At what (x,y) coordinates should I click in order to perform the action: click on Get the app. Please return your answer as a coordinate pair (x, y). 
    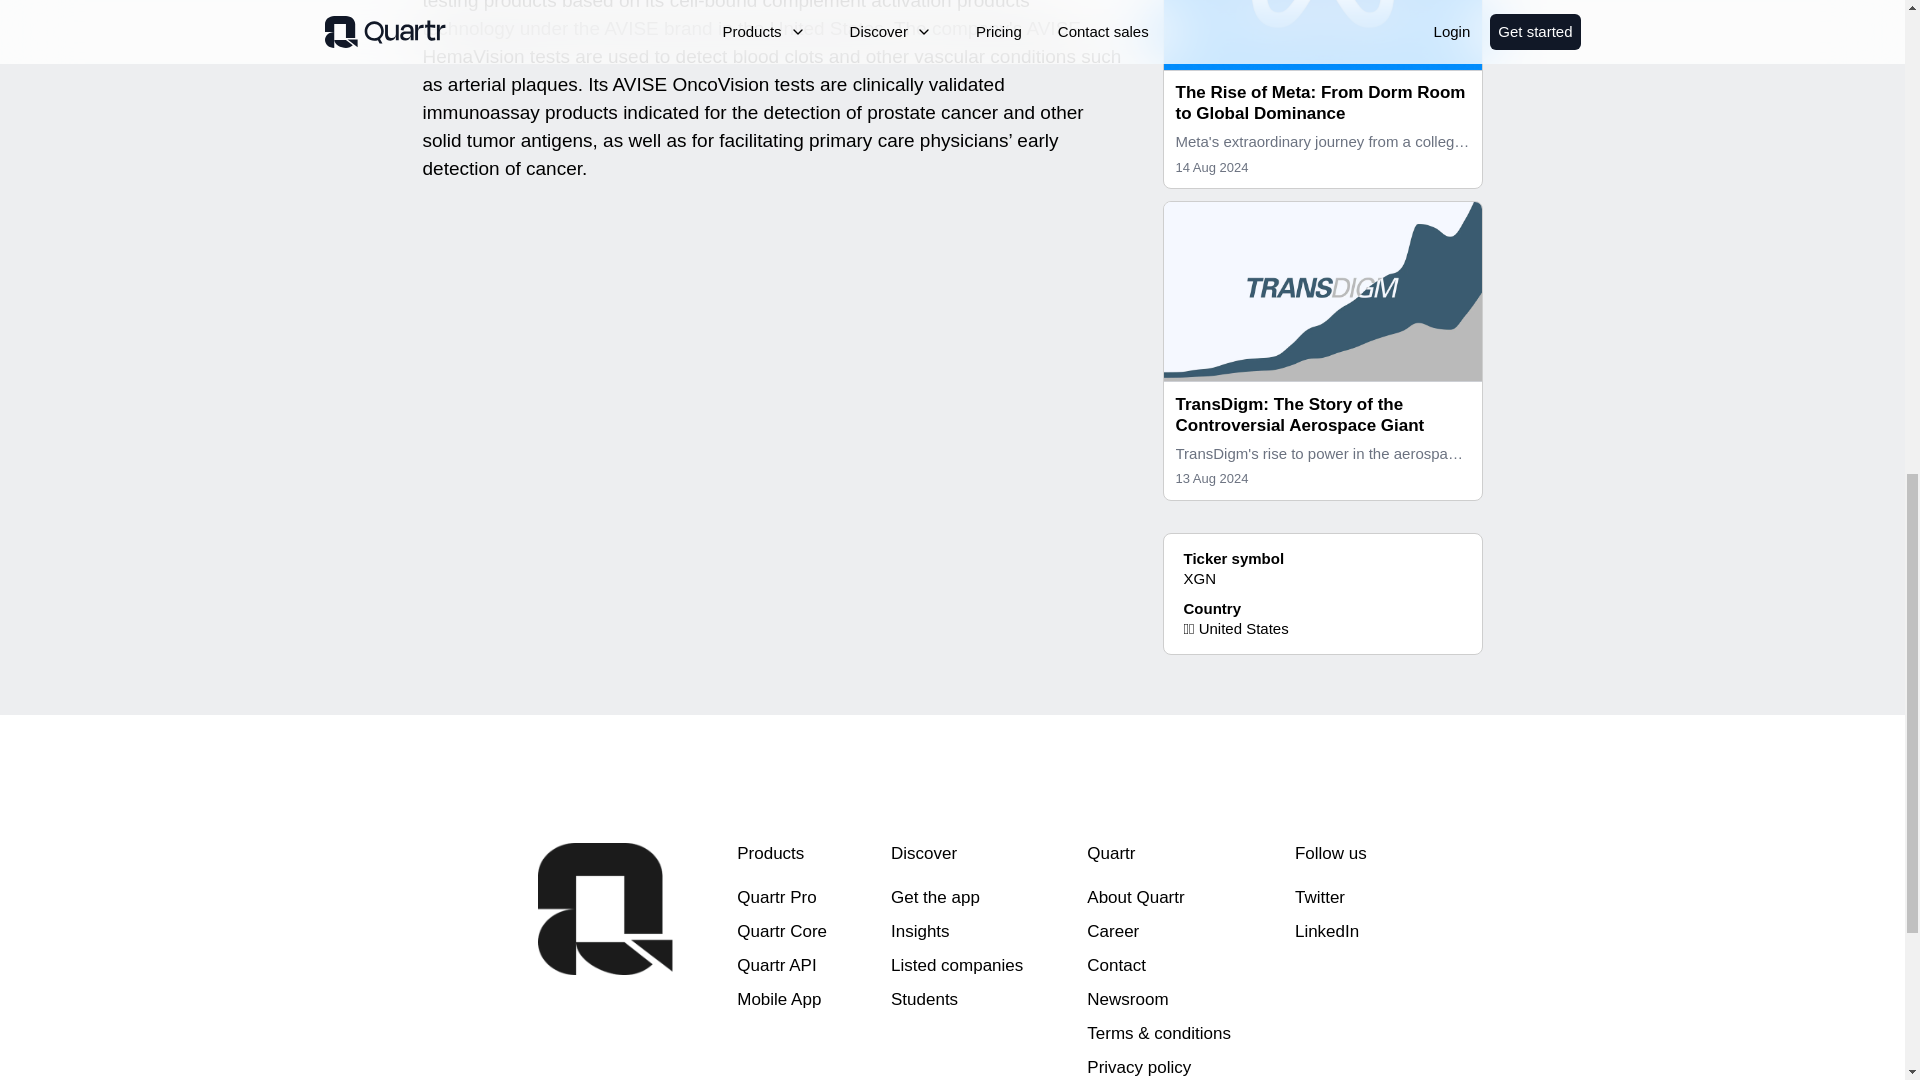
    Looking at the image, I should click on (934, 897).